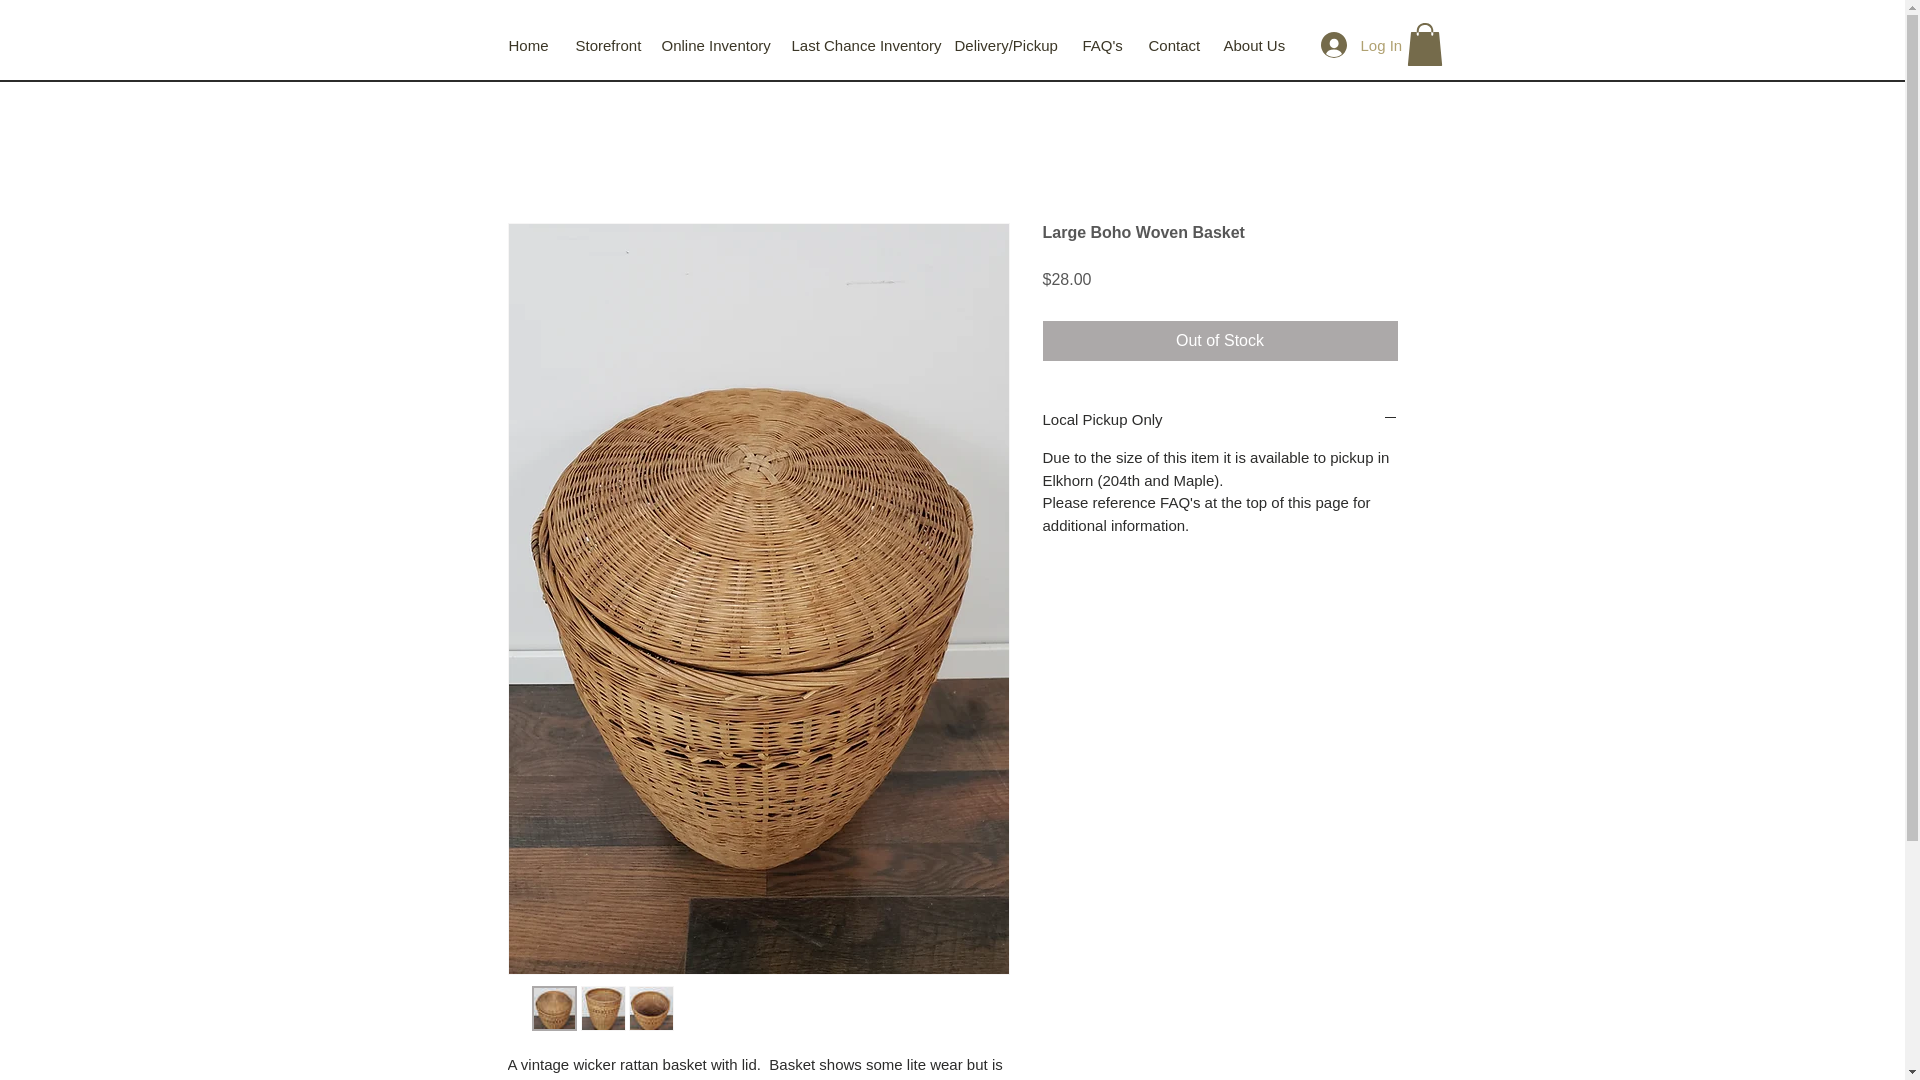  I want to click on Storefront, so click(617, 45).